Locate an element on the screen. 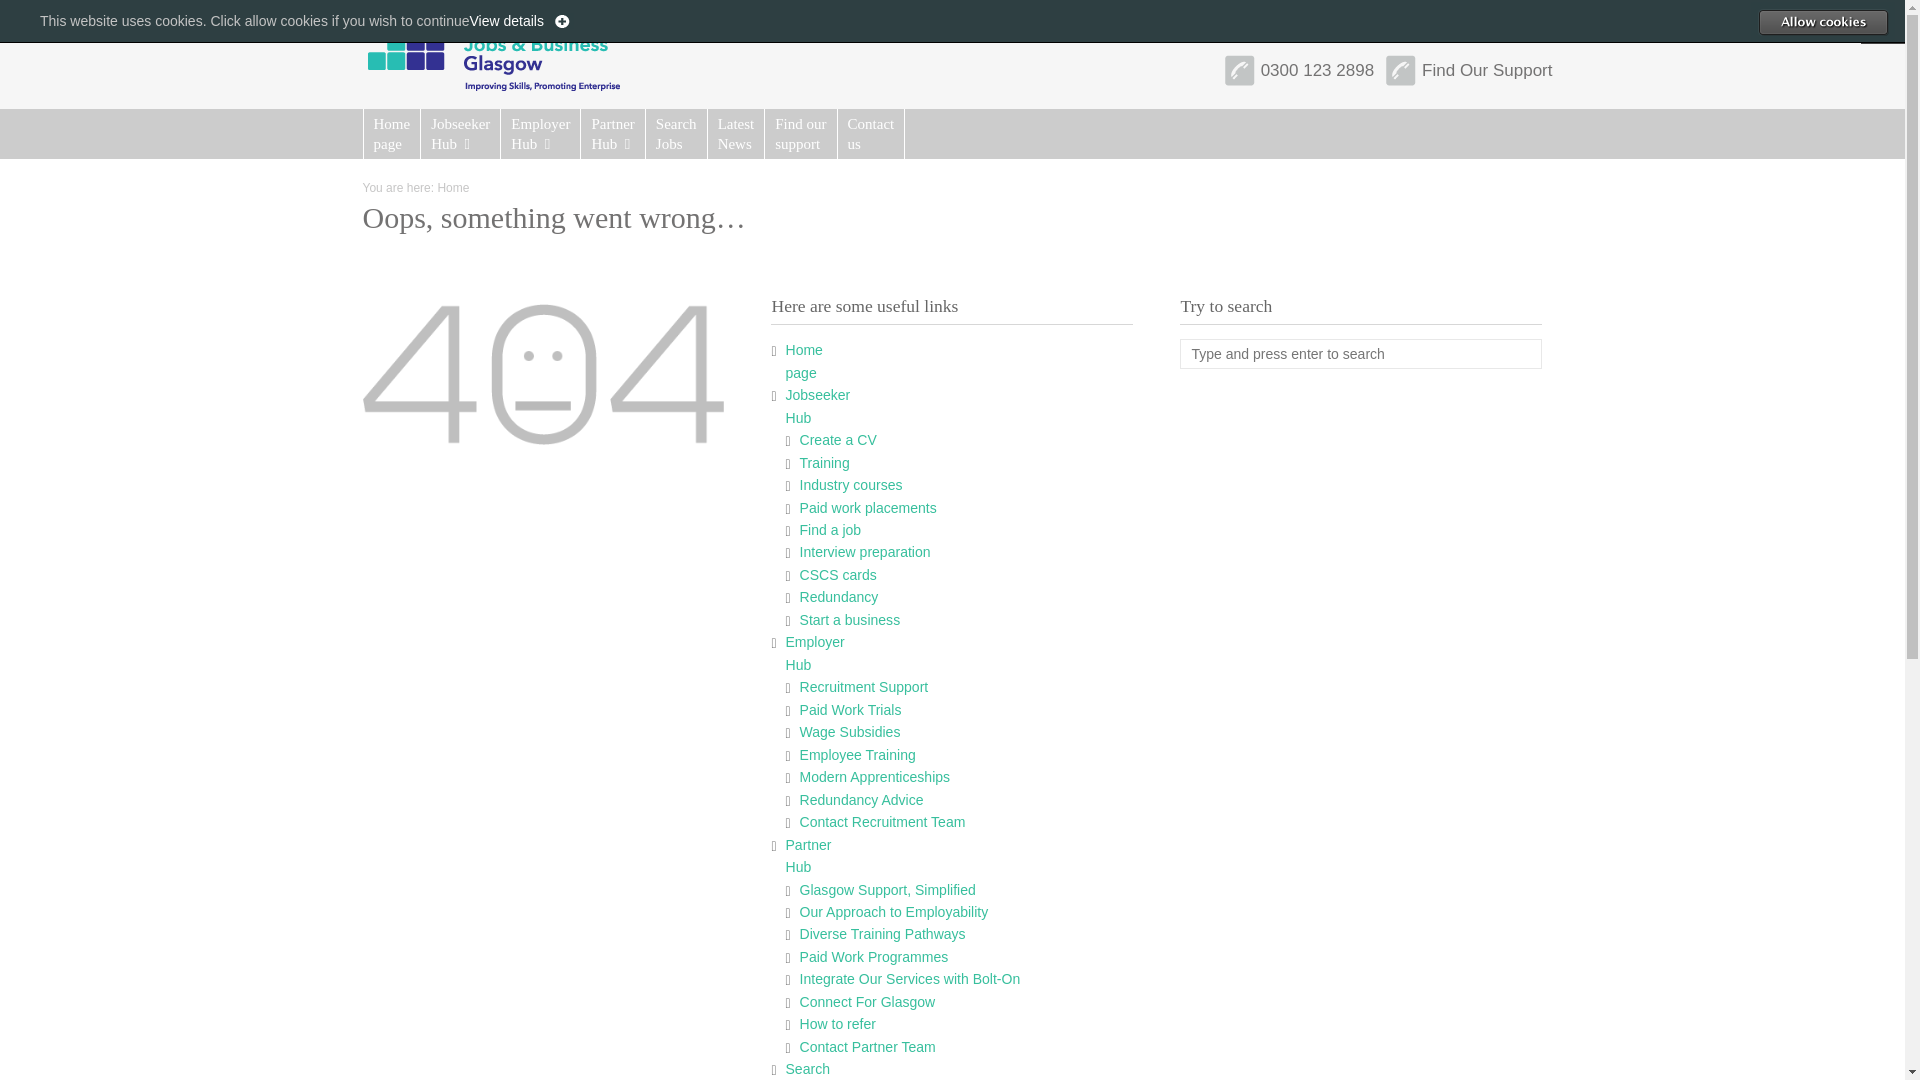 Image resolution: width=1920 pixels, height=1080 pixels. Find Our Support is located at coordinates (676, 134).